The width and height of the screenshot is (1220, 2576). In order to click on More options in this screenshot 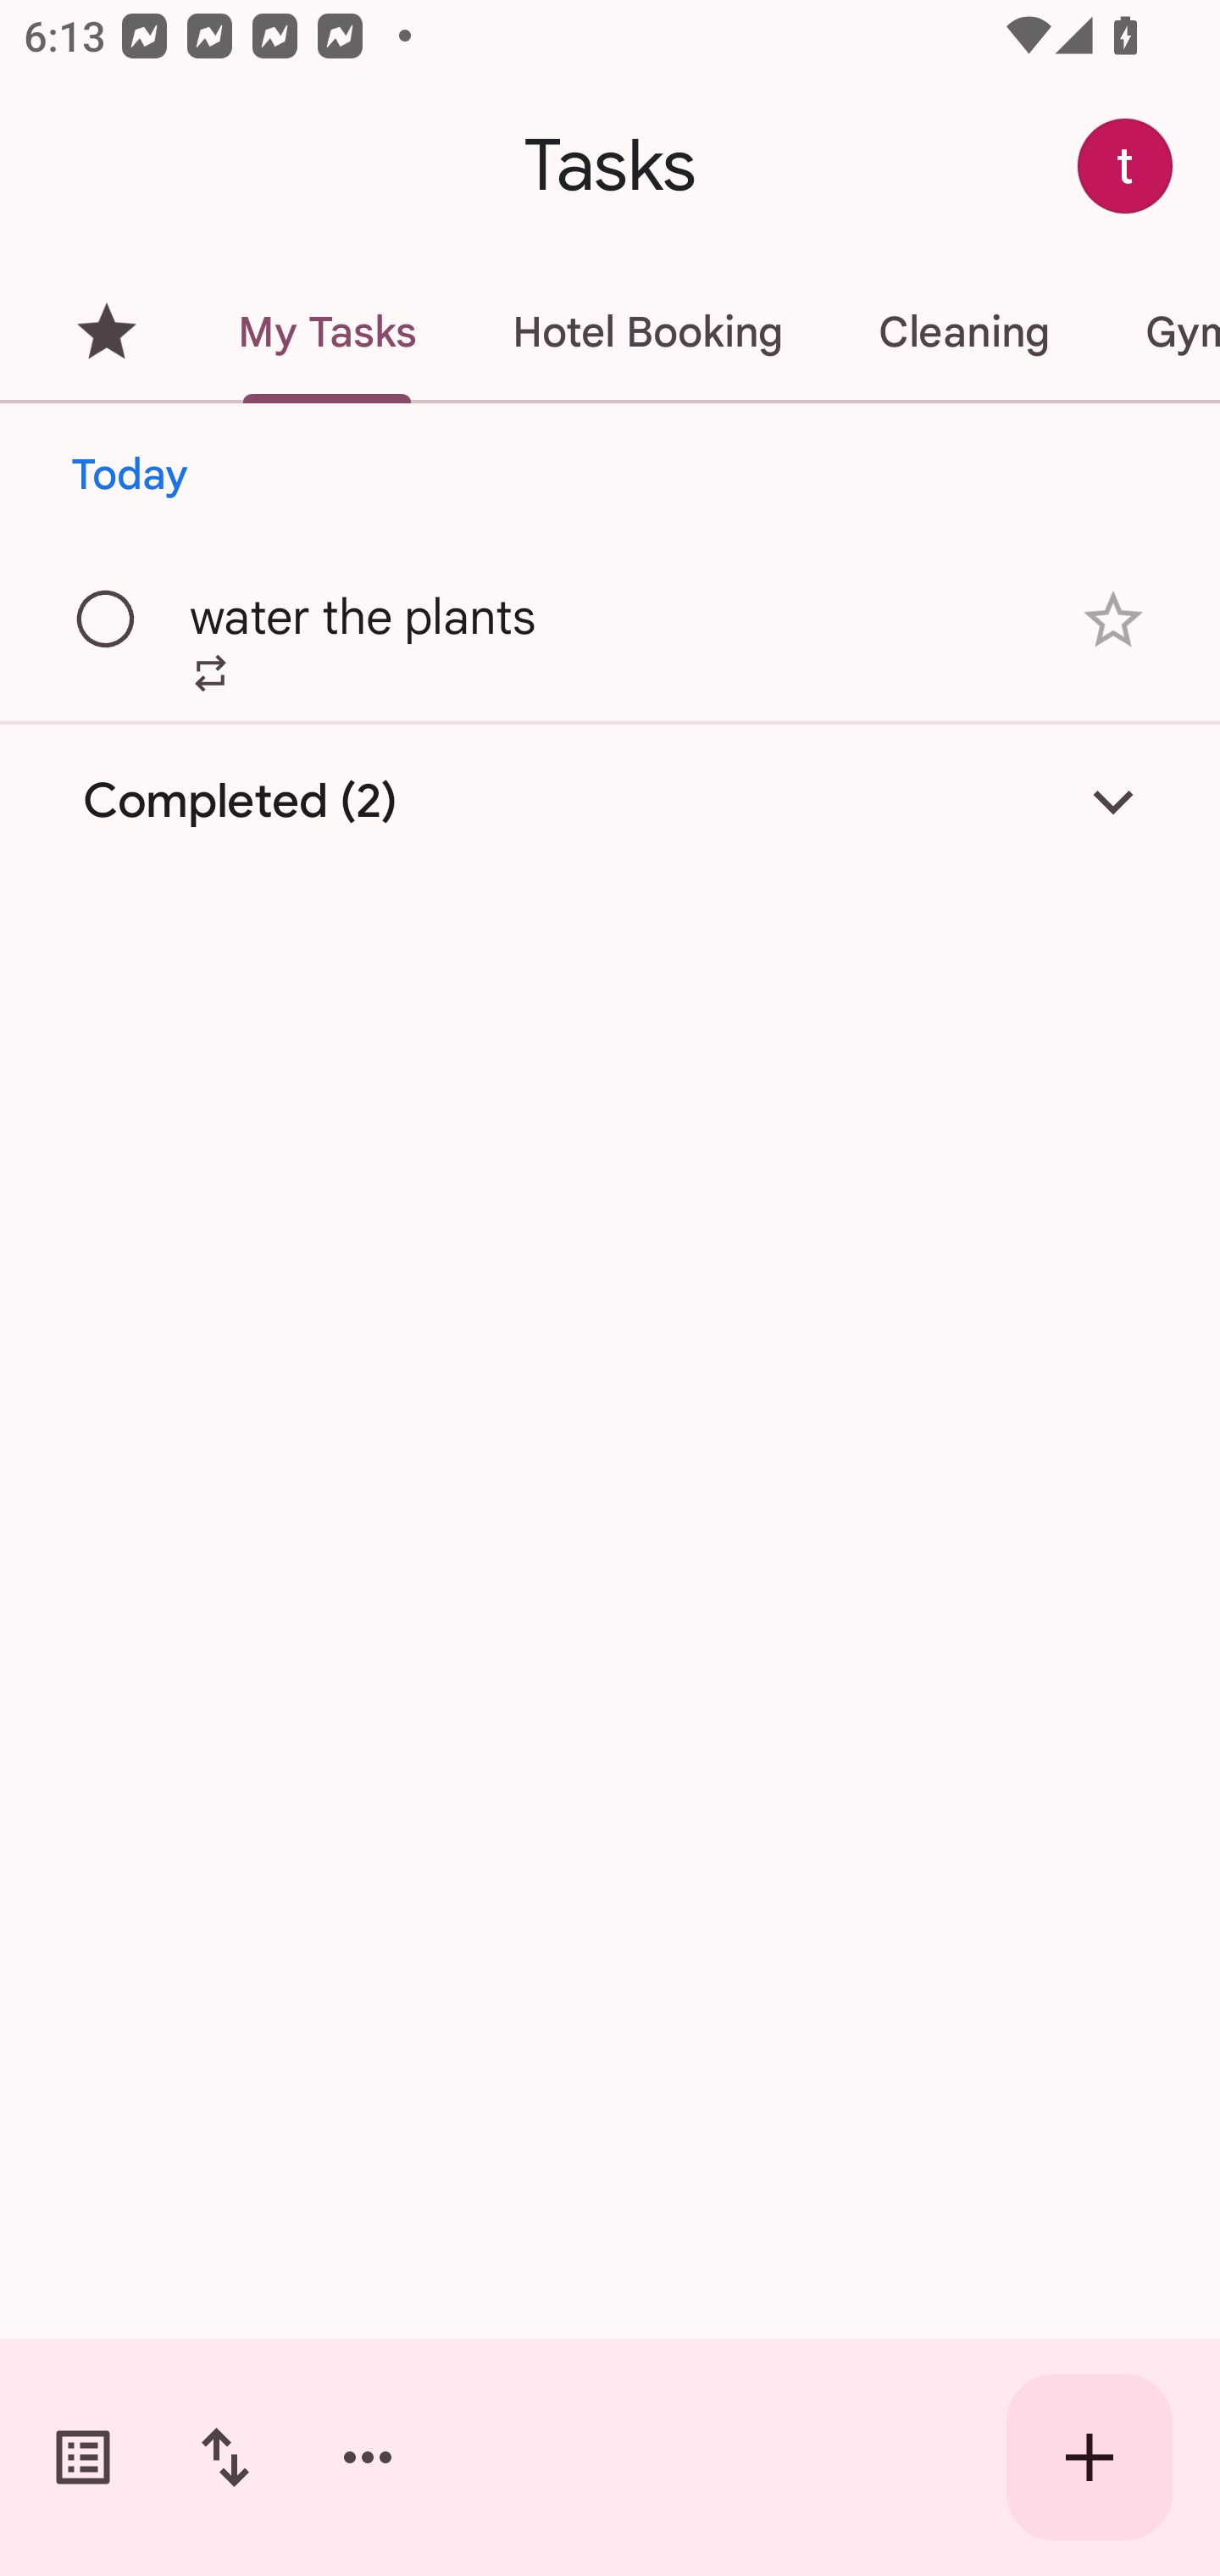, I will do `click(368, 2457)`.